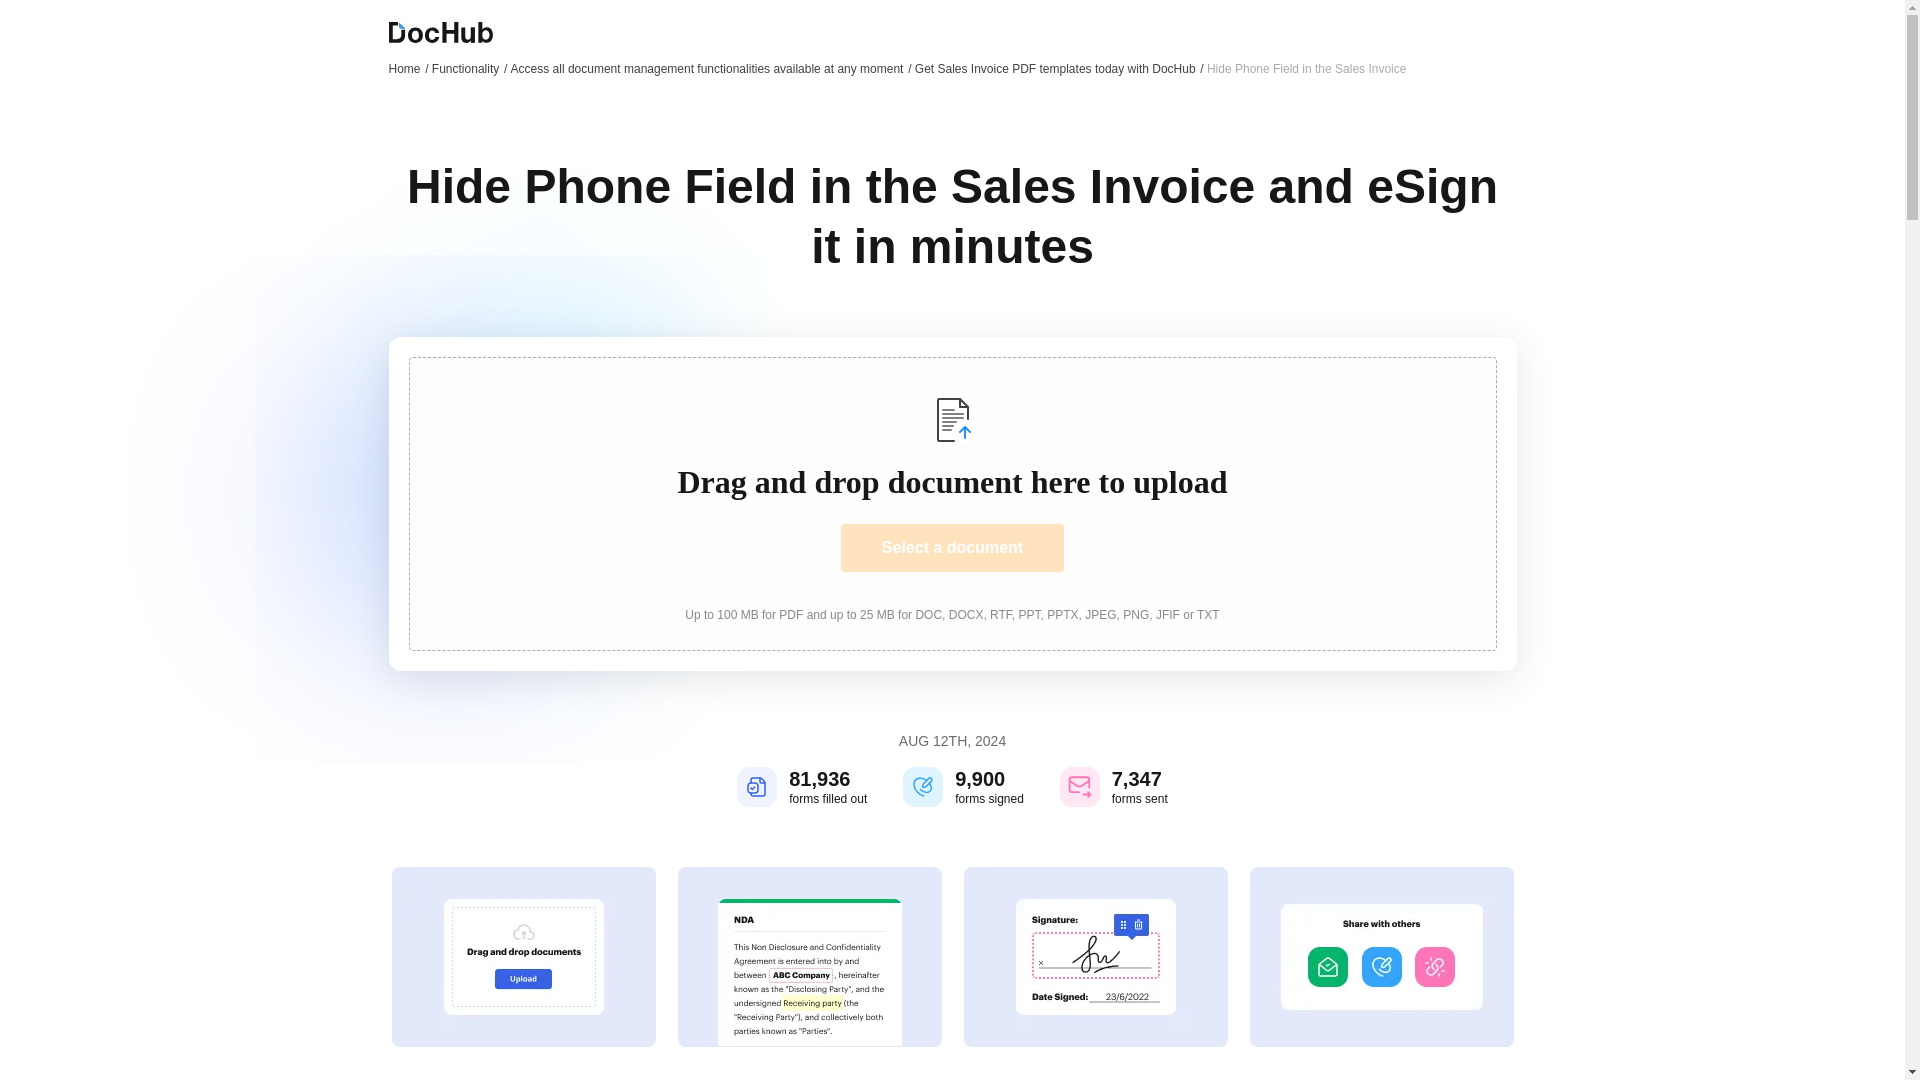  What do you see at coordinates (469, 68) in the screenshot?
I see `Functionality` at bounding box center [469, 68].